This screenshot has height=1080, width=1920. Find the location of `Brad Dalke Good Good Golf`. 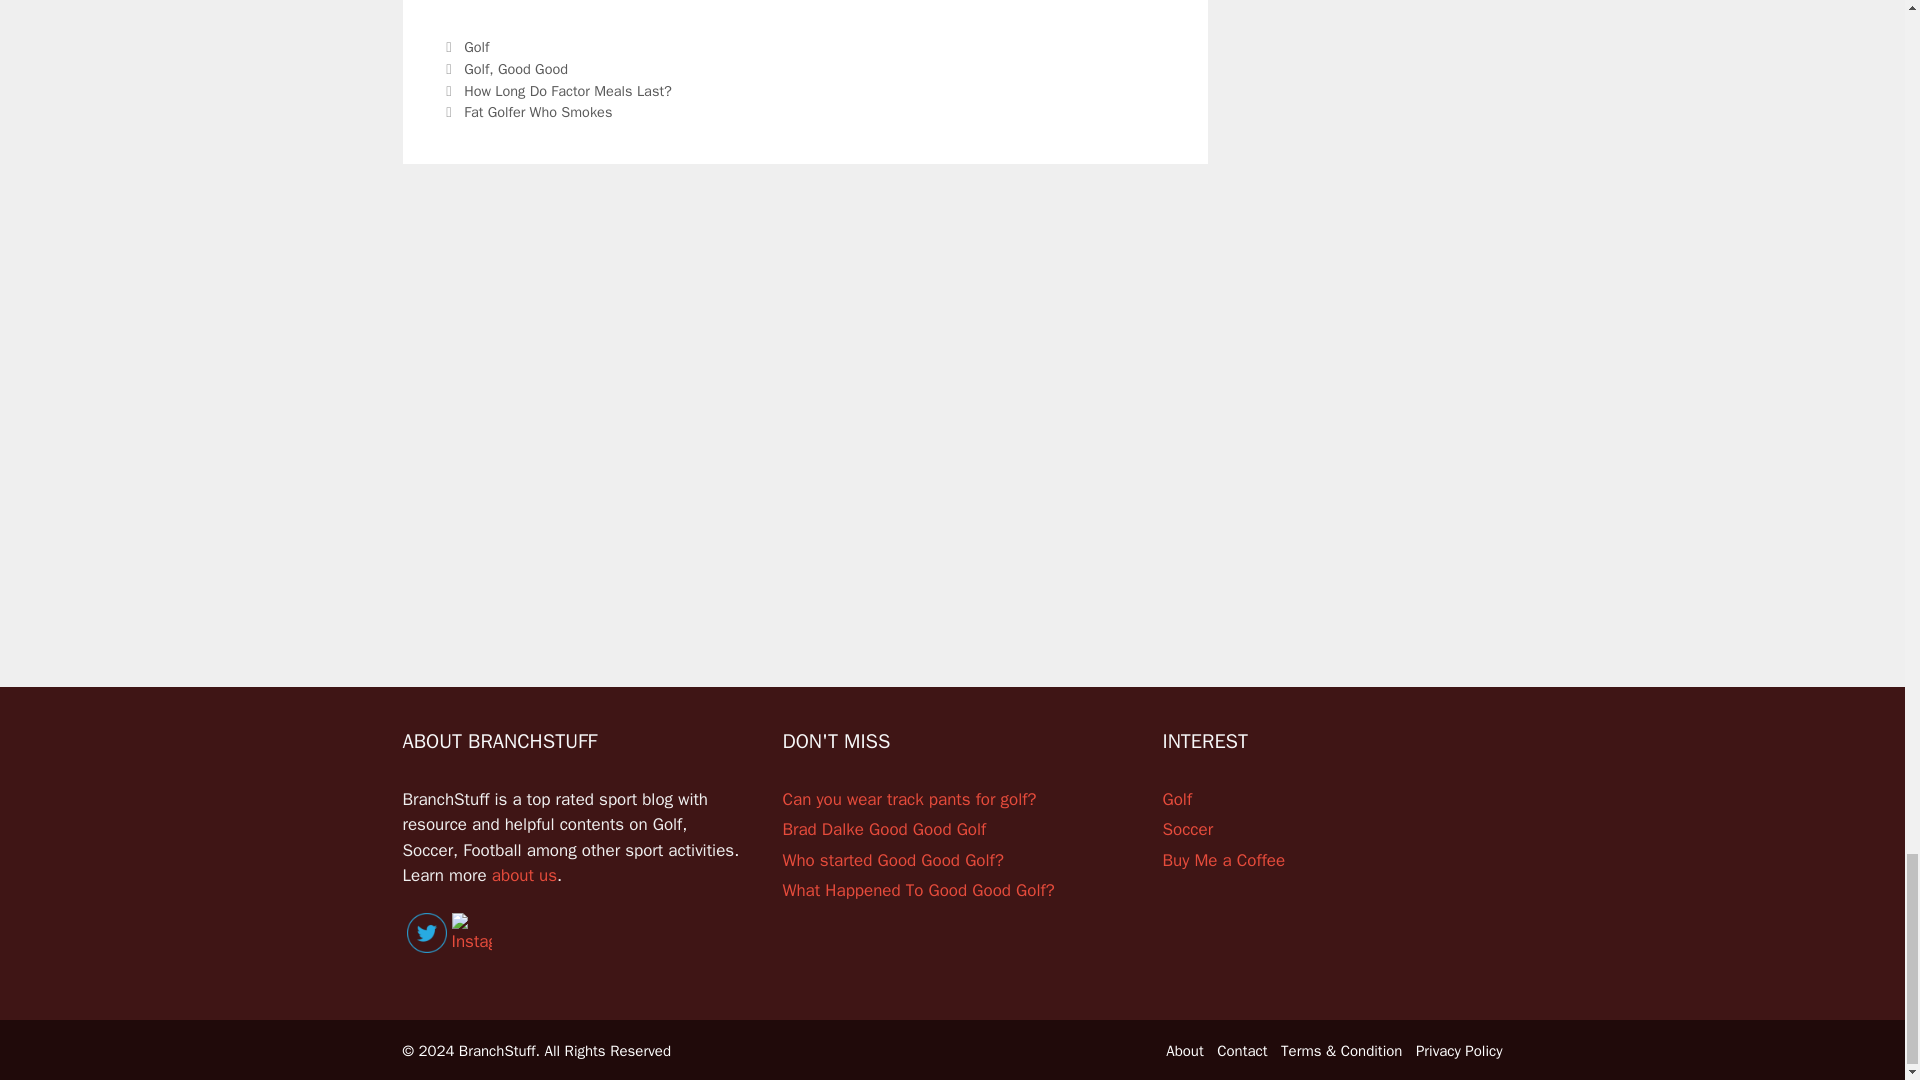

Brad Dalke Good Good Golf is located at coordinates (884, 829).